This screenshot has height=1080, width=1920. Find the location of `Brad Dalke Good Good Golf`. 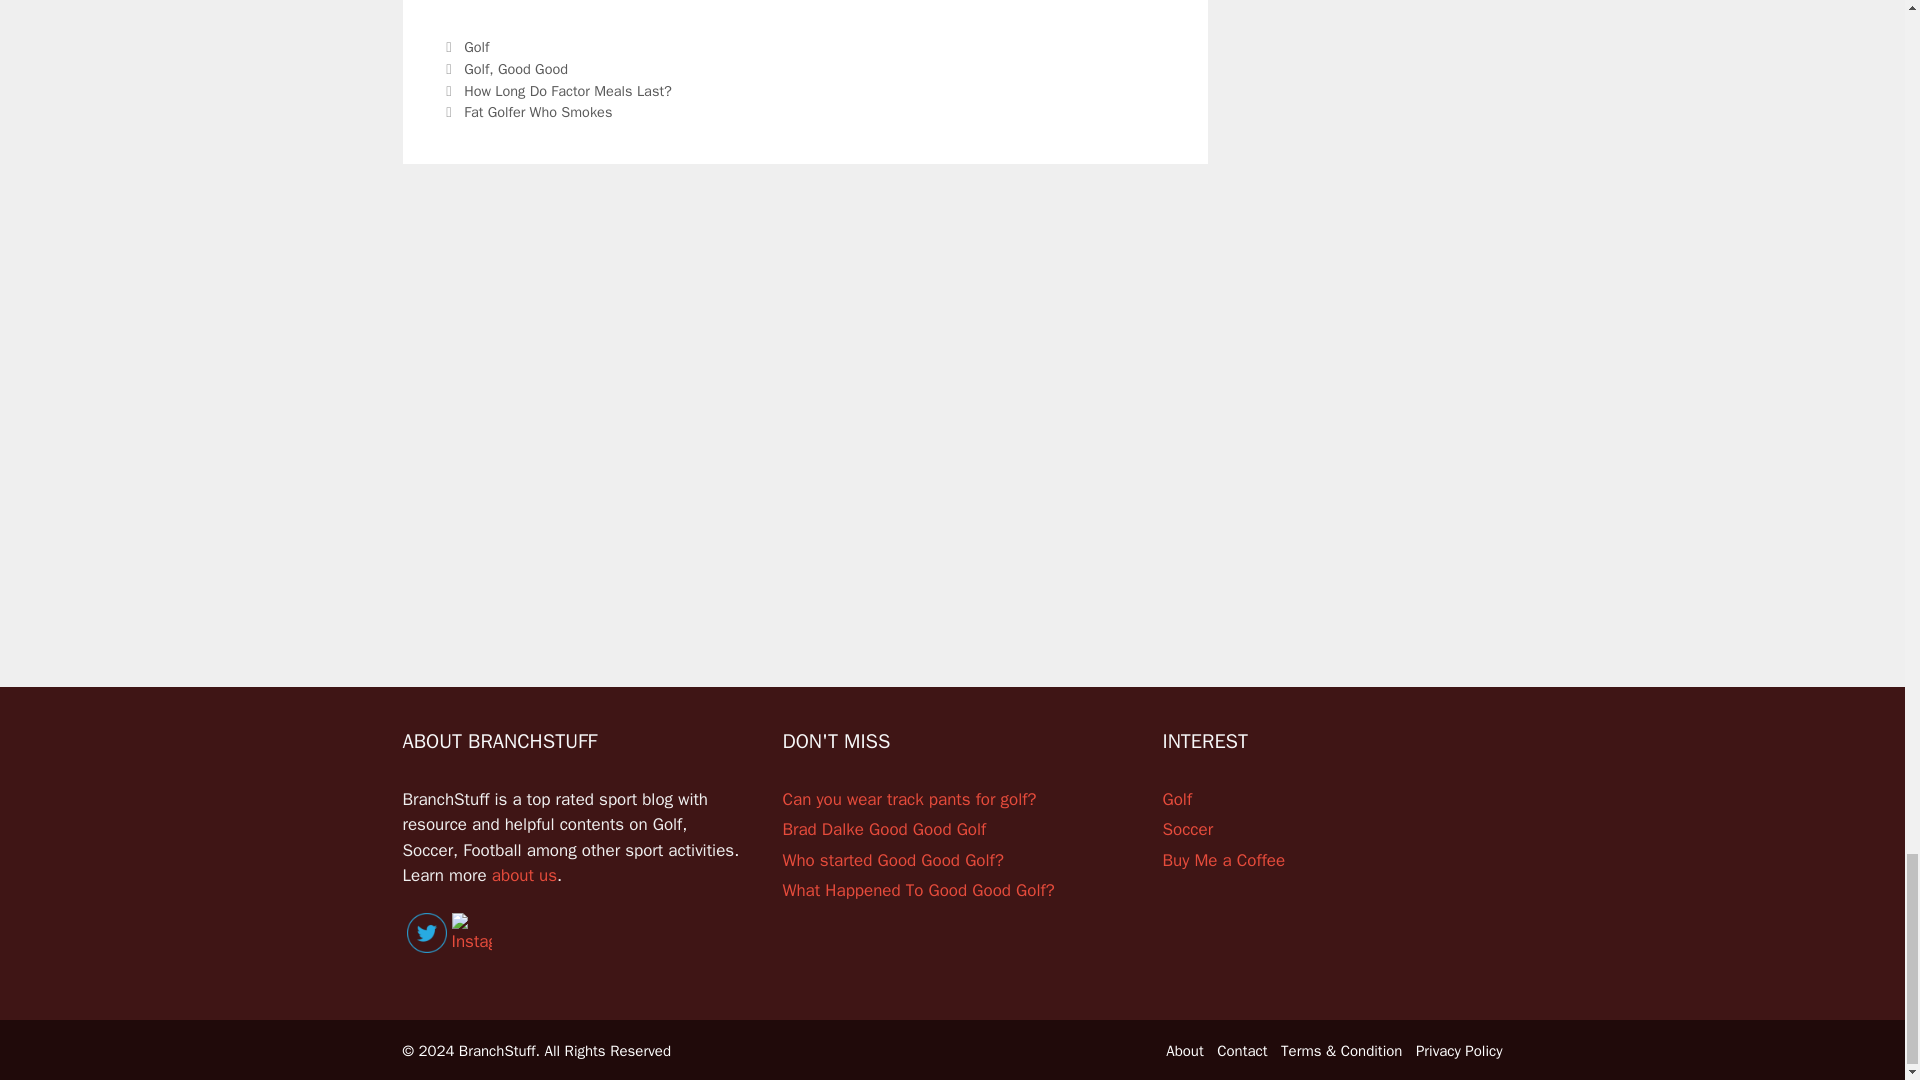

Brad Dalke Good Good Golf is located at coordinates (884, 829).